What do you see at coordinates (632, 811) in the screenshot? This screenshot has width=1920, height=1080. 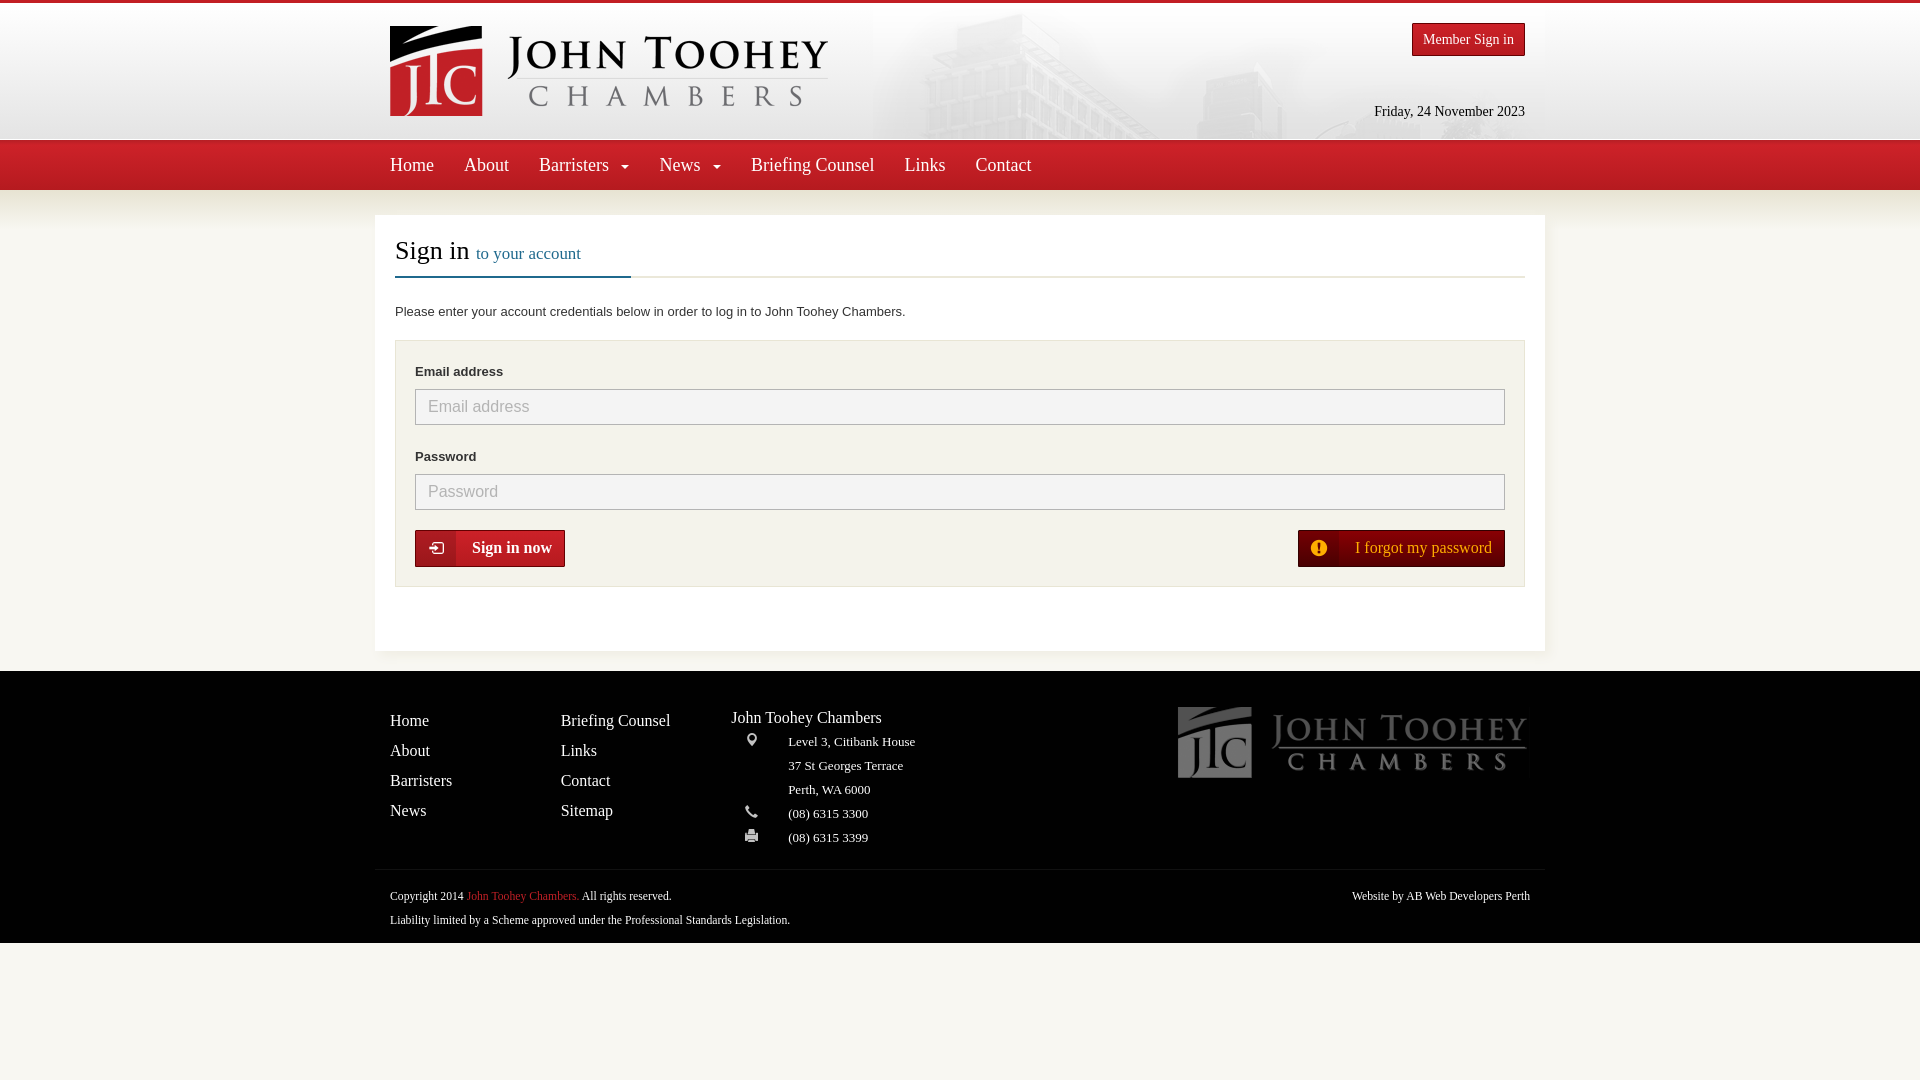 I see `Sitemap` at bounding box center [632, 811].